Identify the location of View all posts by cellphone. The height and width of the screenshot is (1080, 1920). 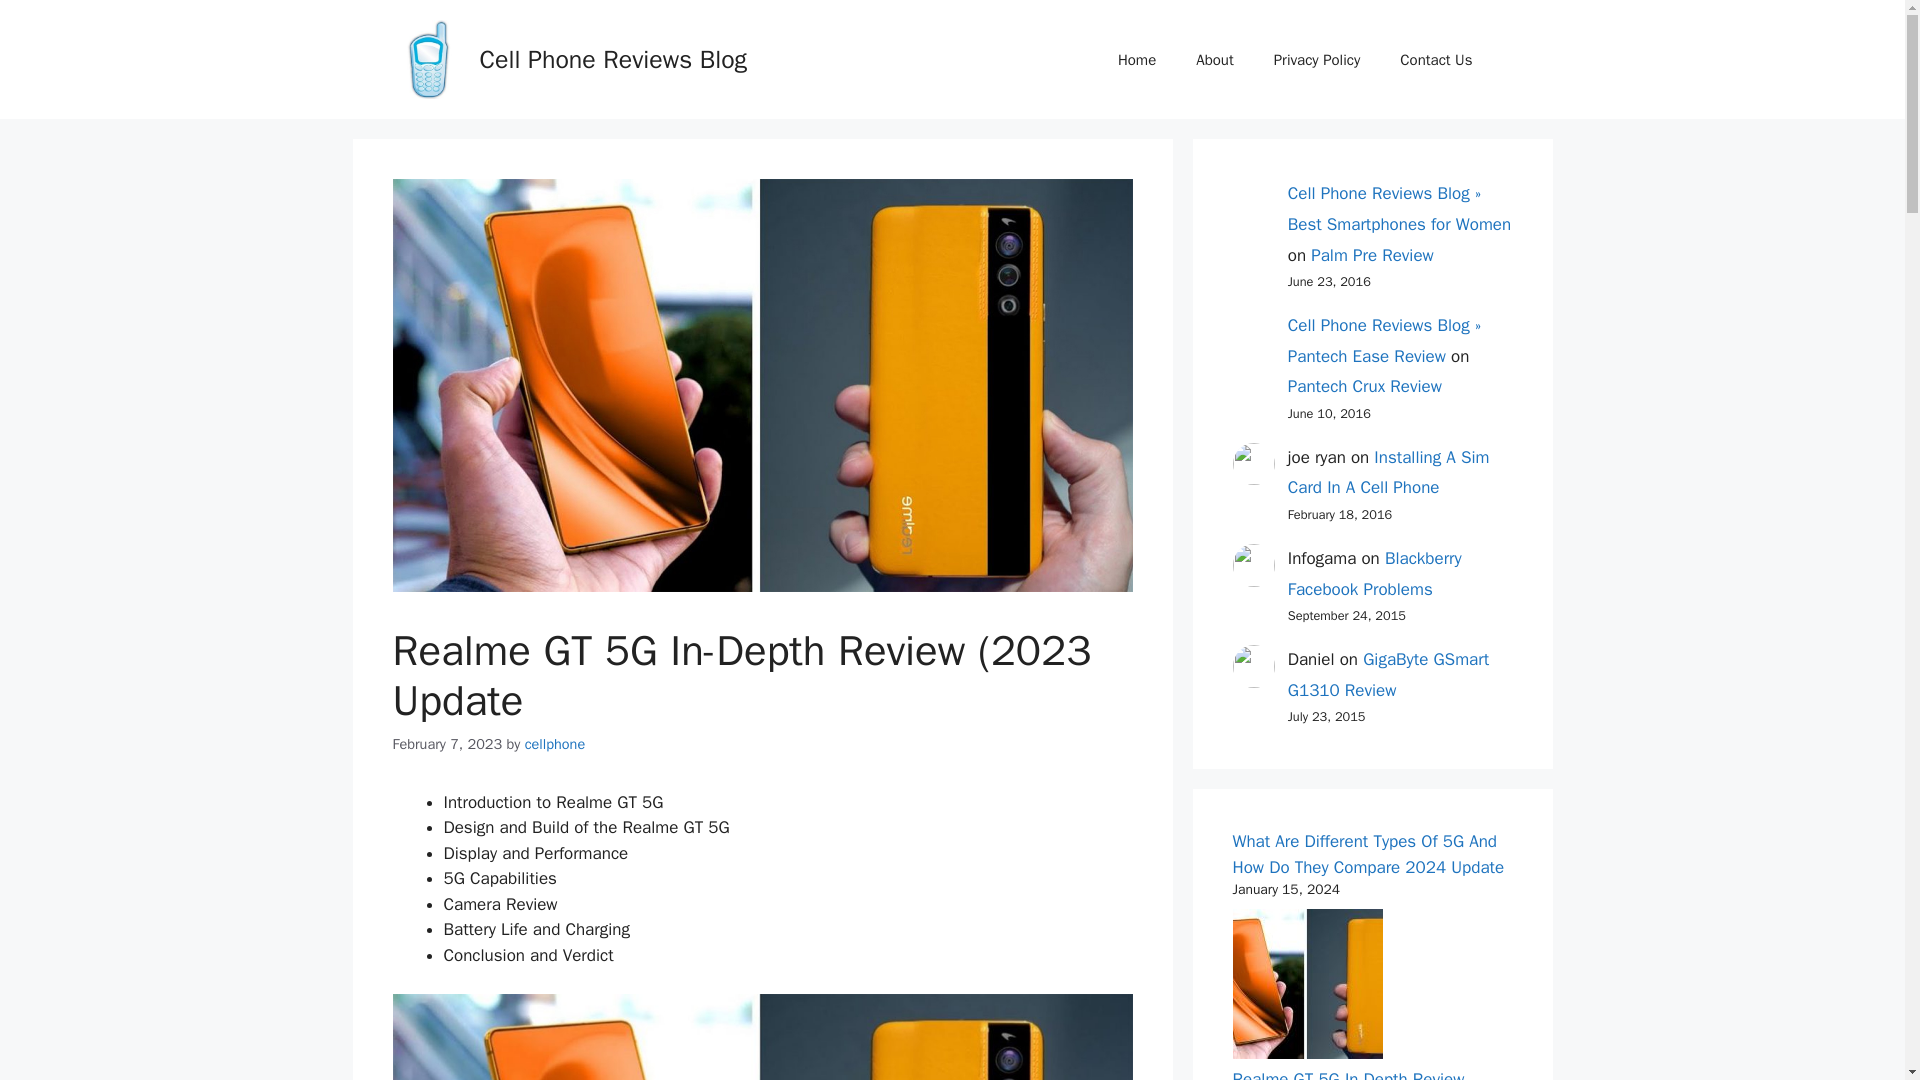
(554, 744).